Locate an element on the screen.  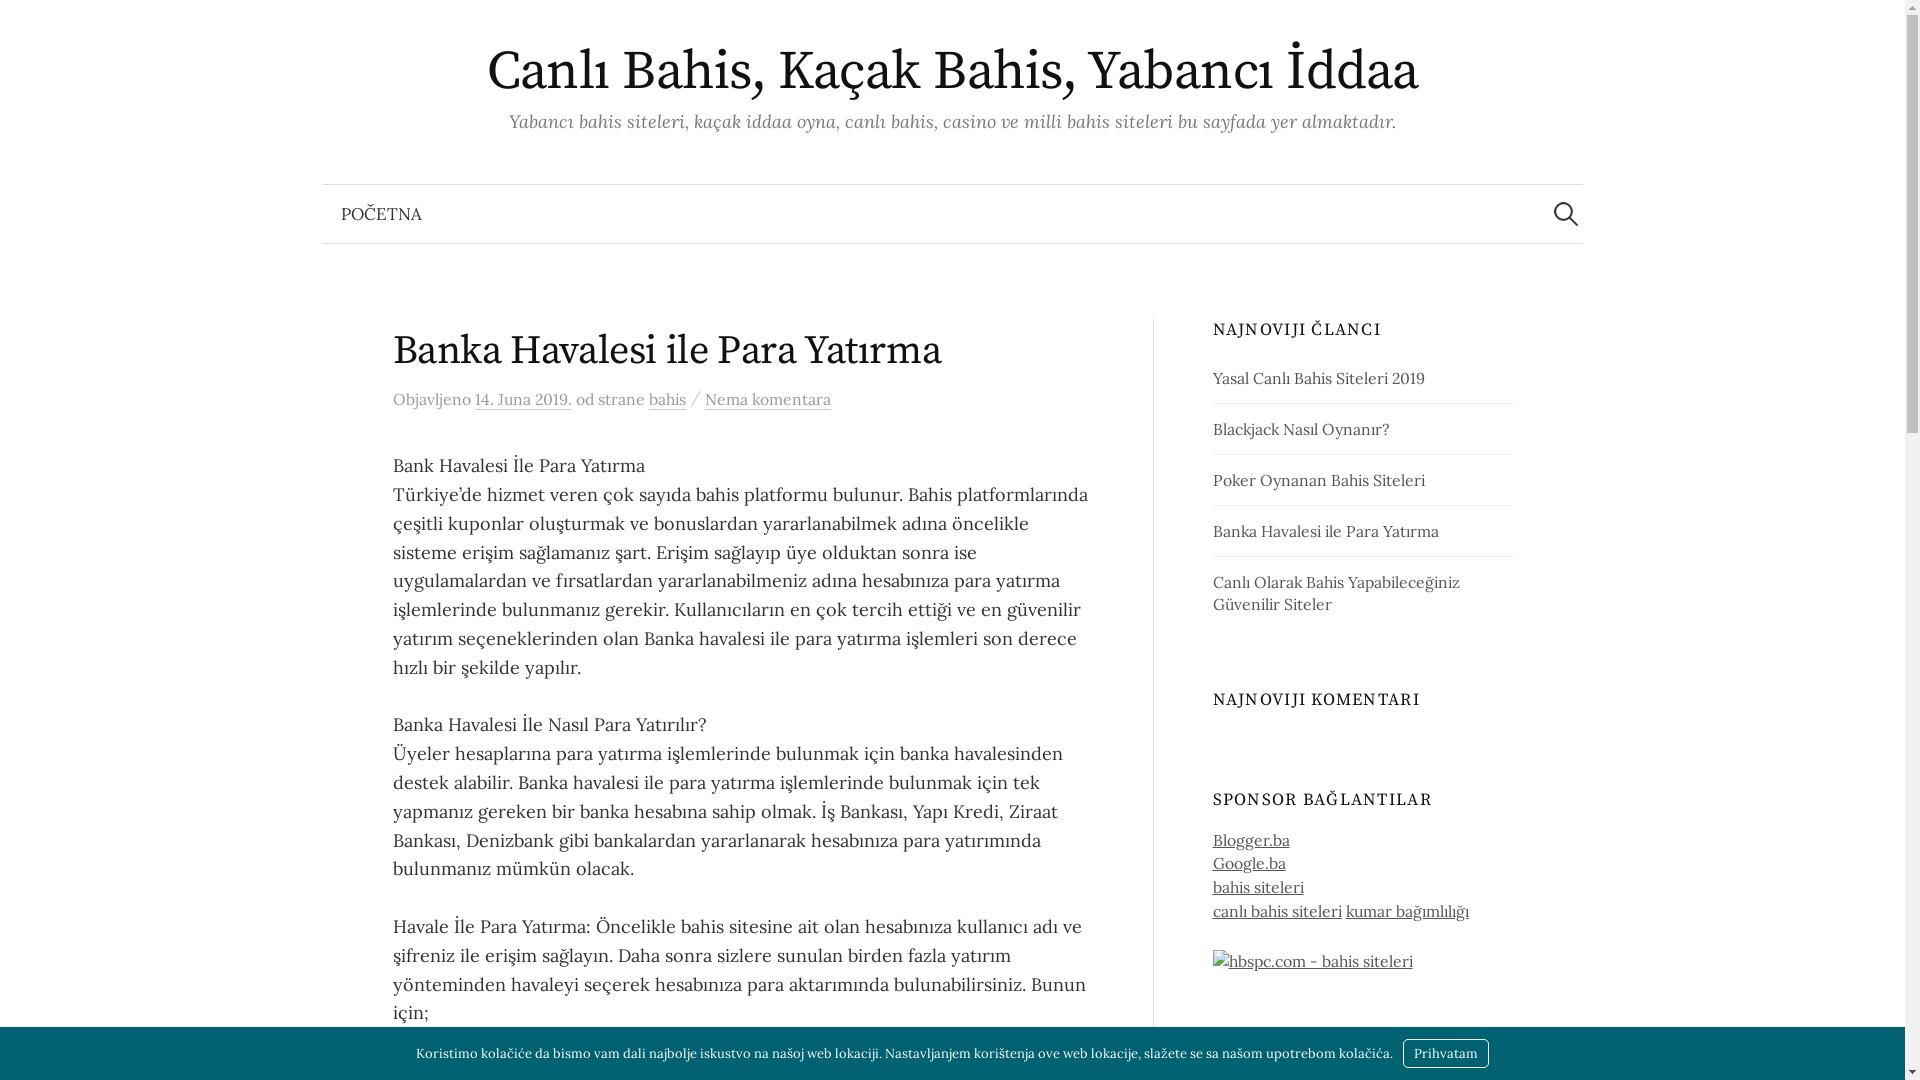
14. Juna 2019. is located at coordinates (522, 400).